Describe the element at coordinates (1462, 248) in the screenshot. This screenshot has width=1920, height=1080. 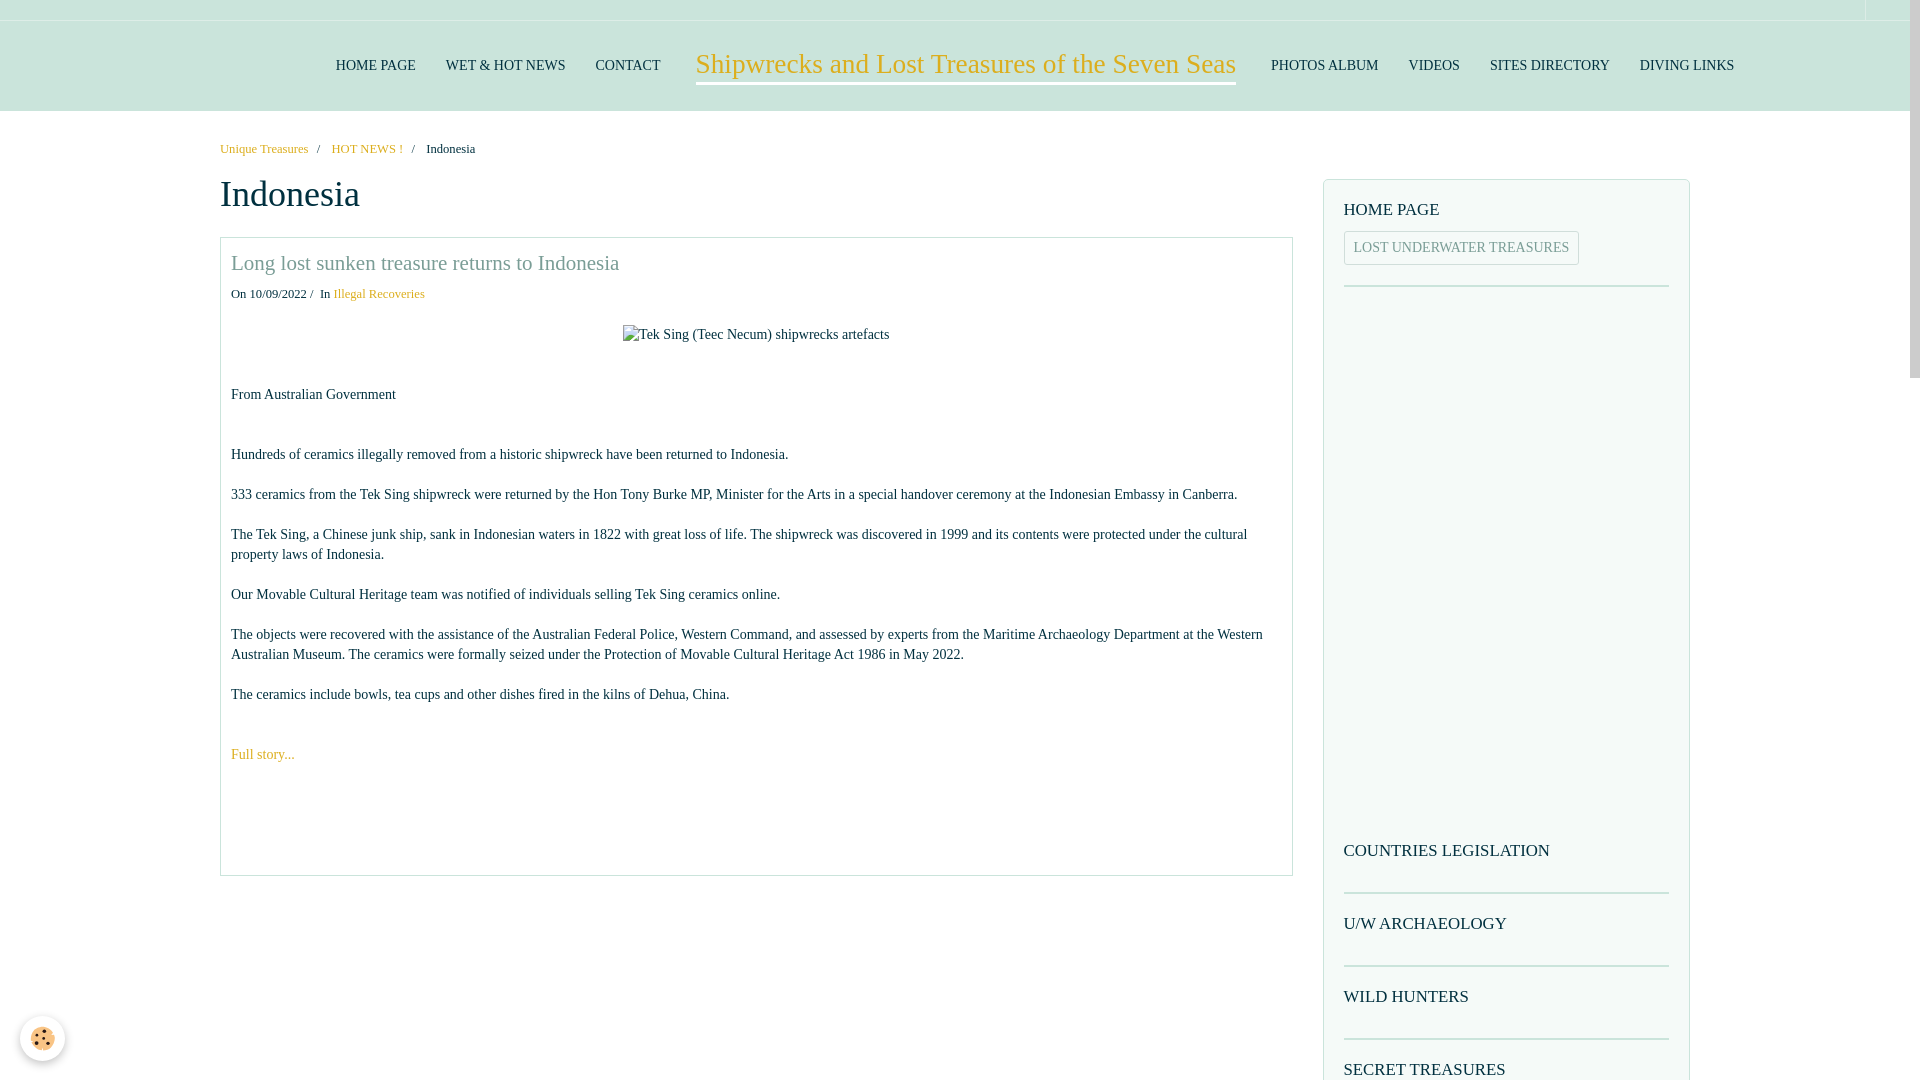
I see `LOST UNDERWATER TREASURES` at that location.